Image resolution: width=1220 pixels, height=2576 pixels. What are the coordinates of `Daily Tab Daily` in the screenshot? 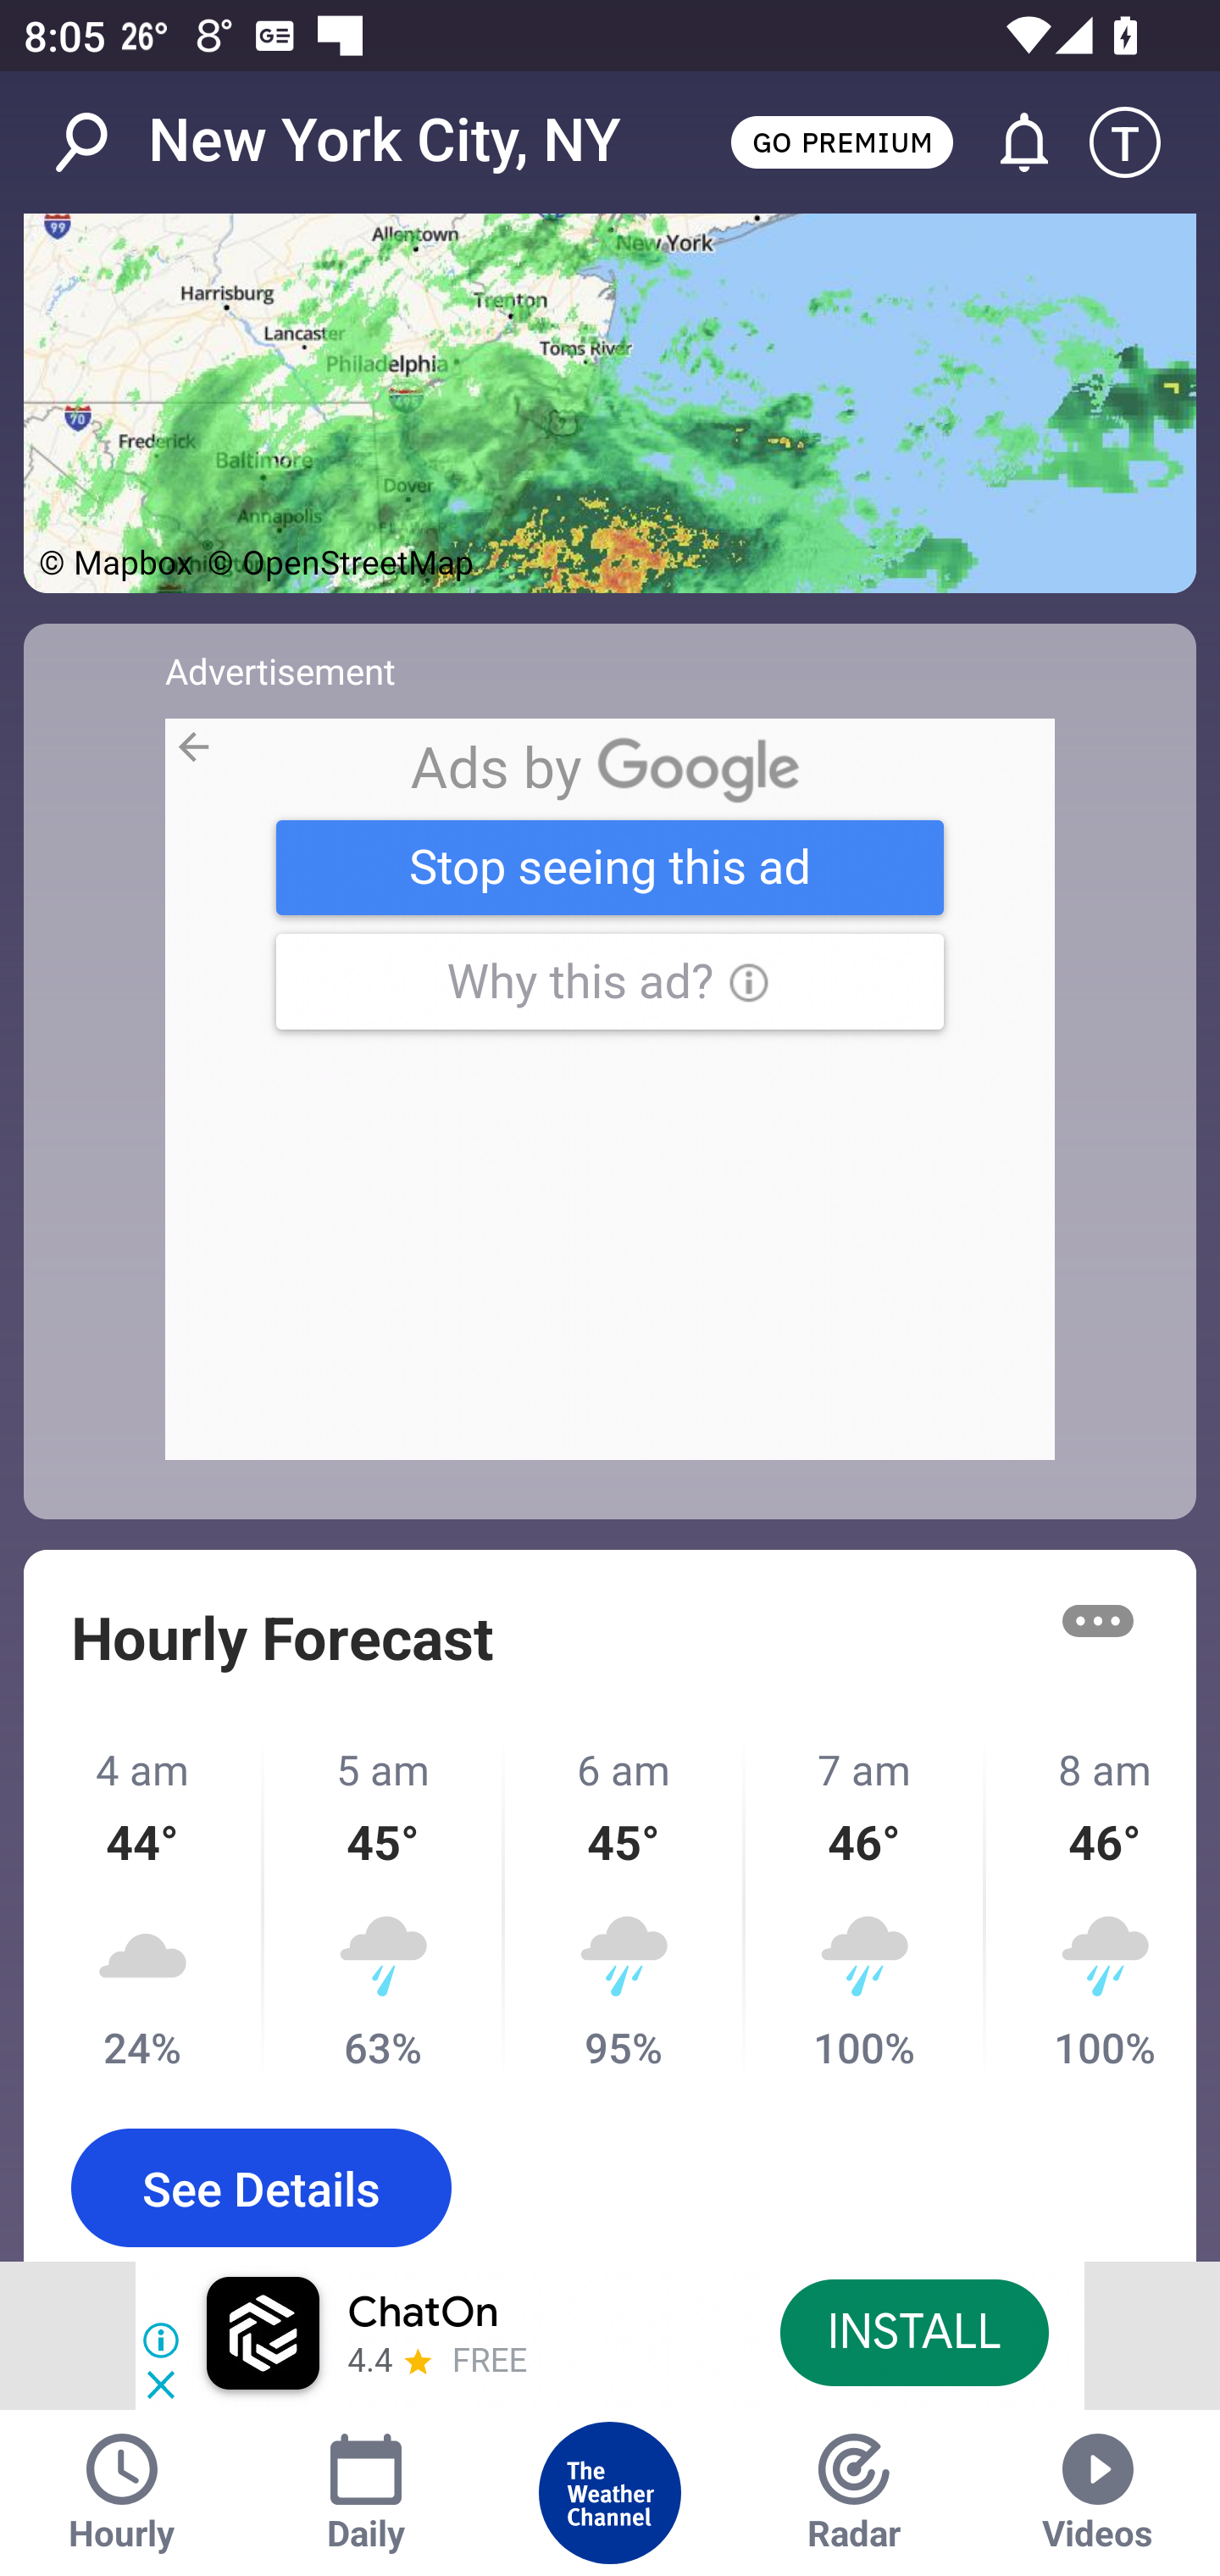 It's located at (366, 2493).